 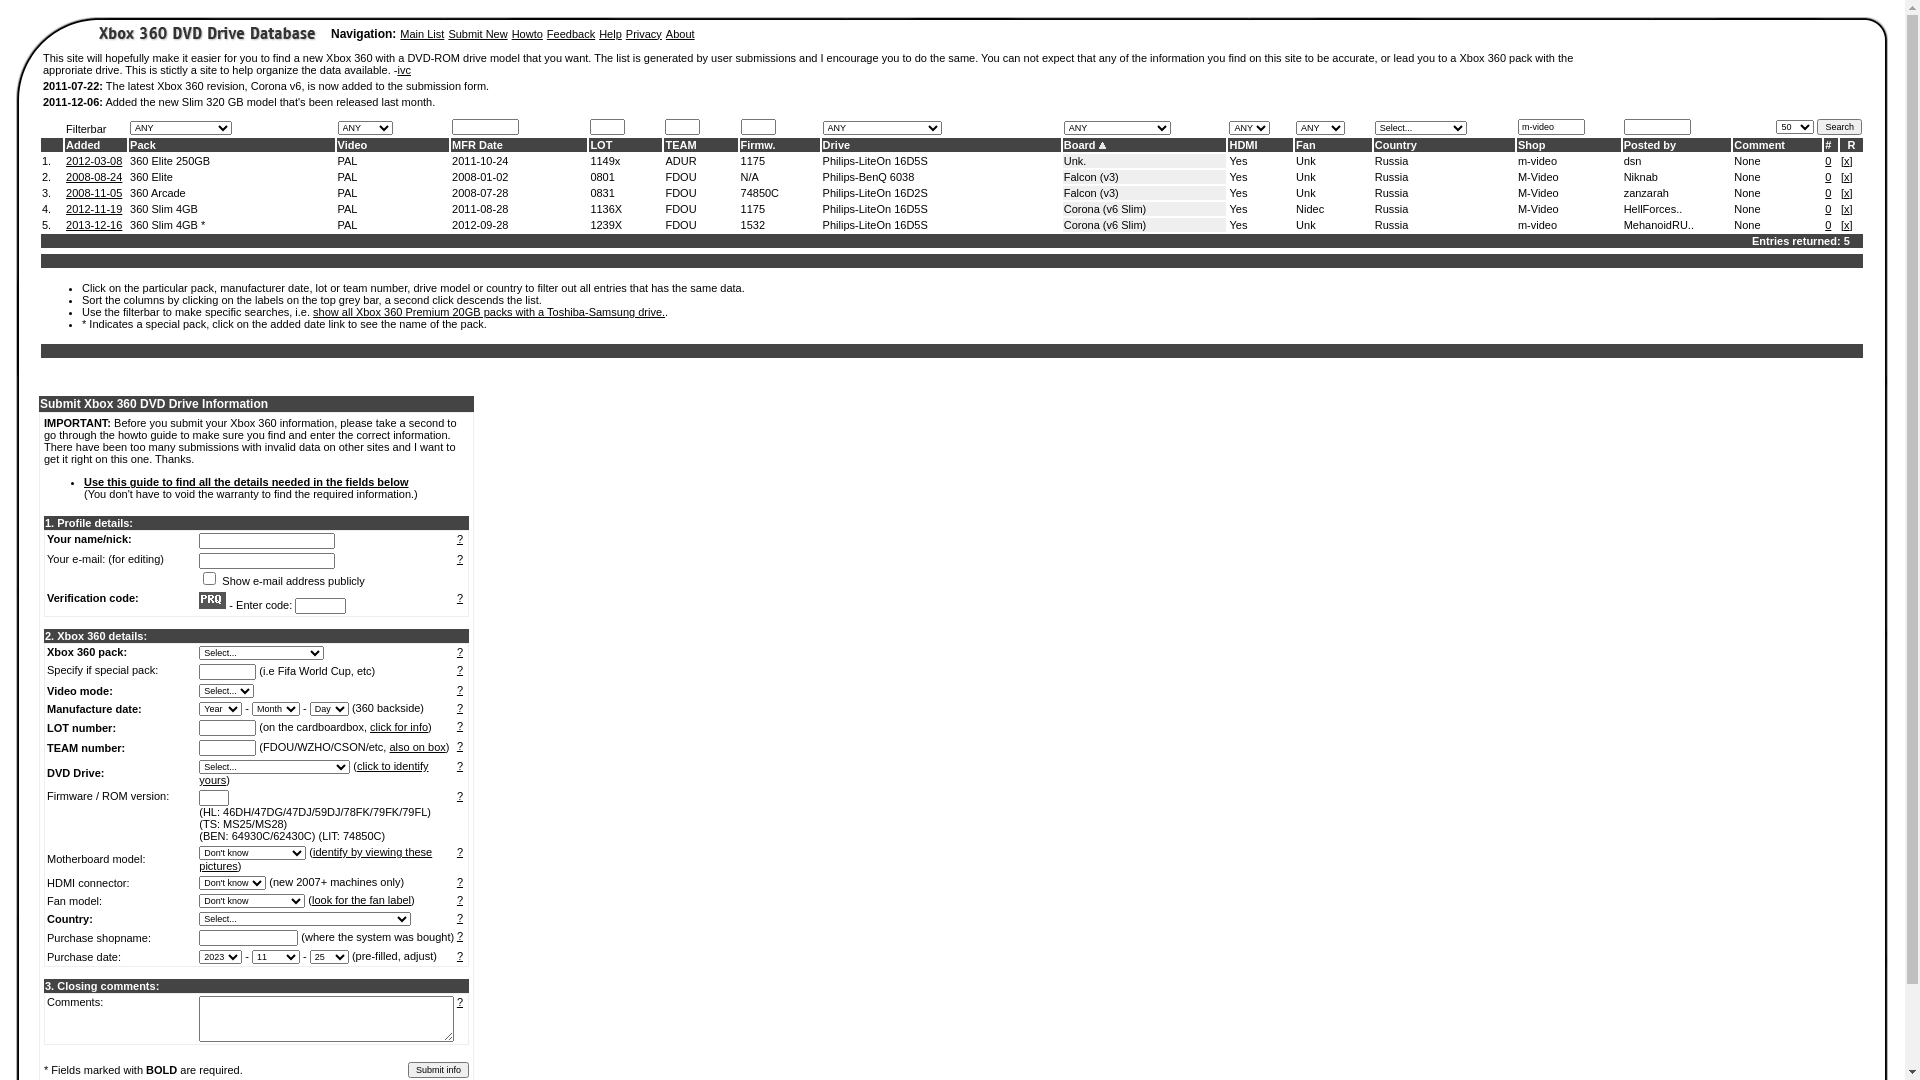 I want to click on x, so click(x=1847, y=177).